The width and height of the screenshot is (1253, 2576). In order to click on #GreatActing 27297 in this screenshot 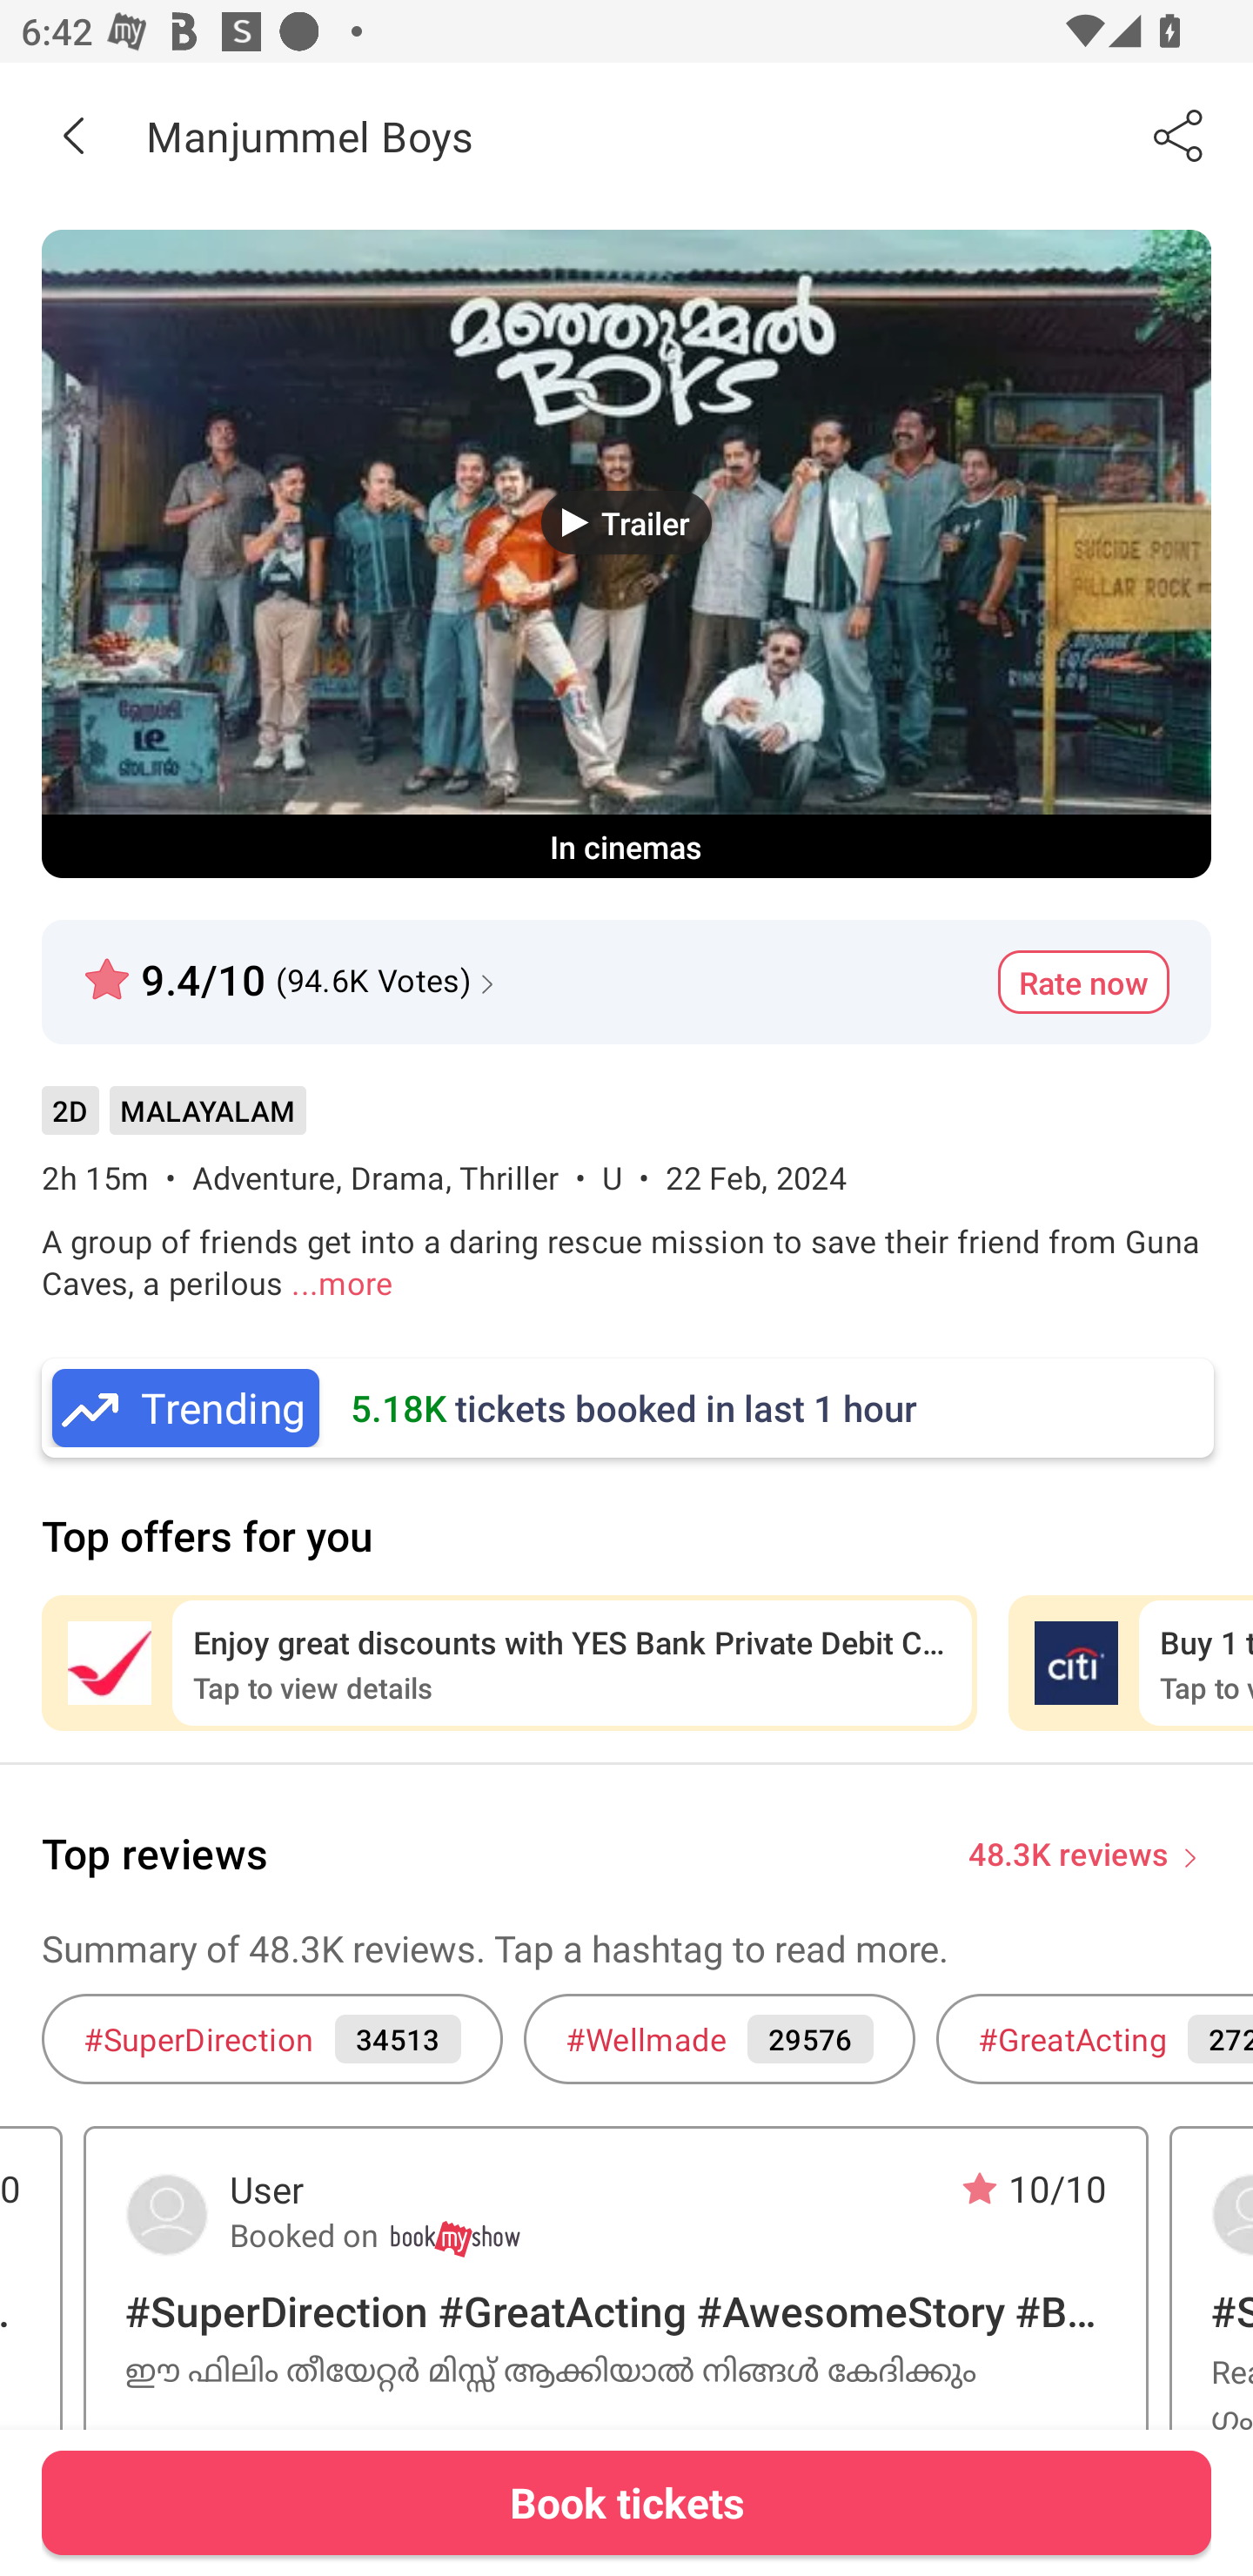, I will do `click(1095, 2038)`.